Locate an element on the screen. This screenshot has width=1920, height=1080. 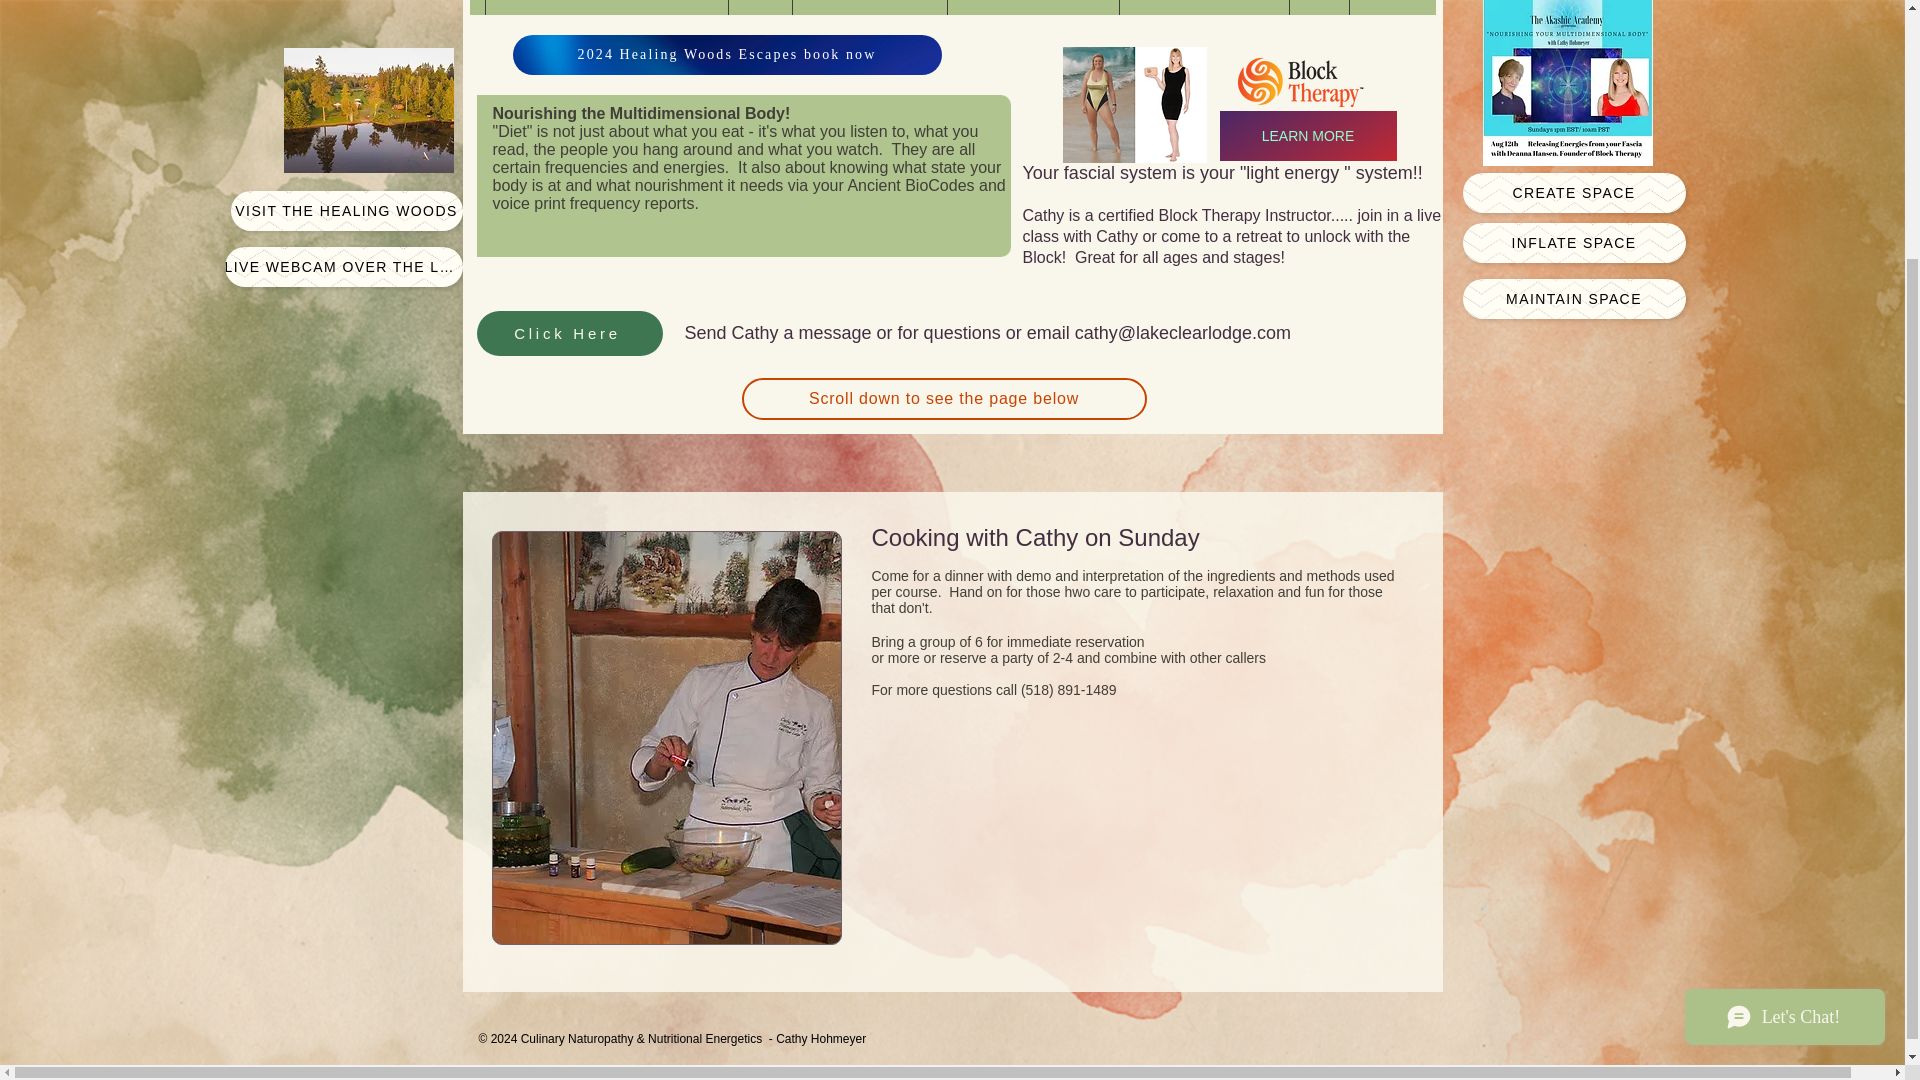
Click Here is located at coordinates (569, 334).